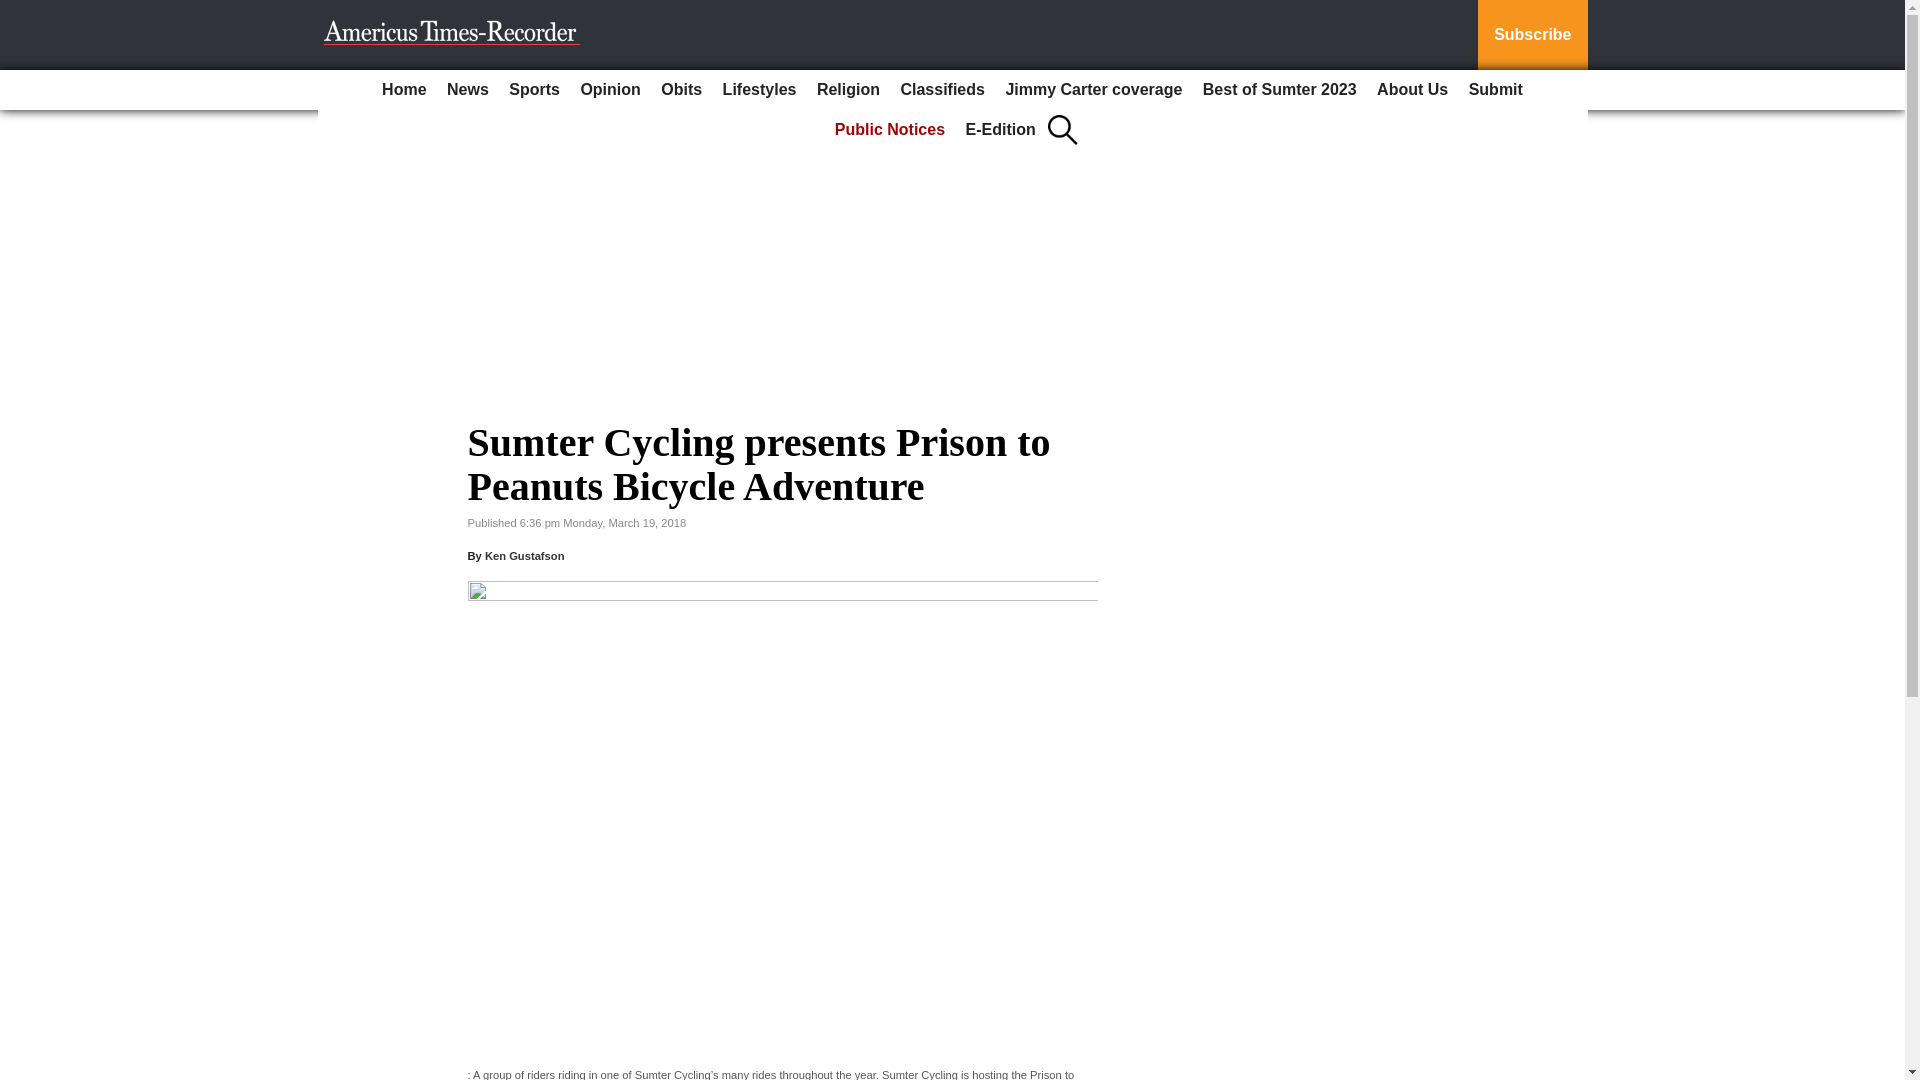  I want to click on Ken Gustafson, so click(524, 555).